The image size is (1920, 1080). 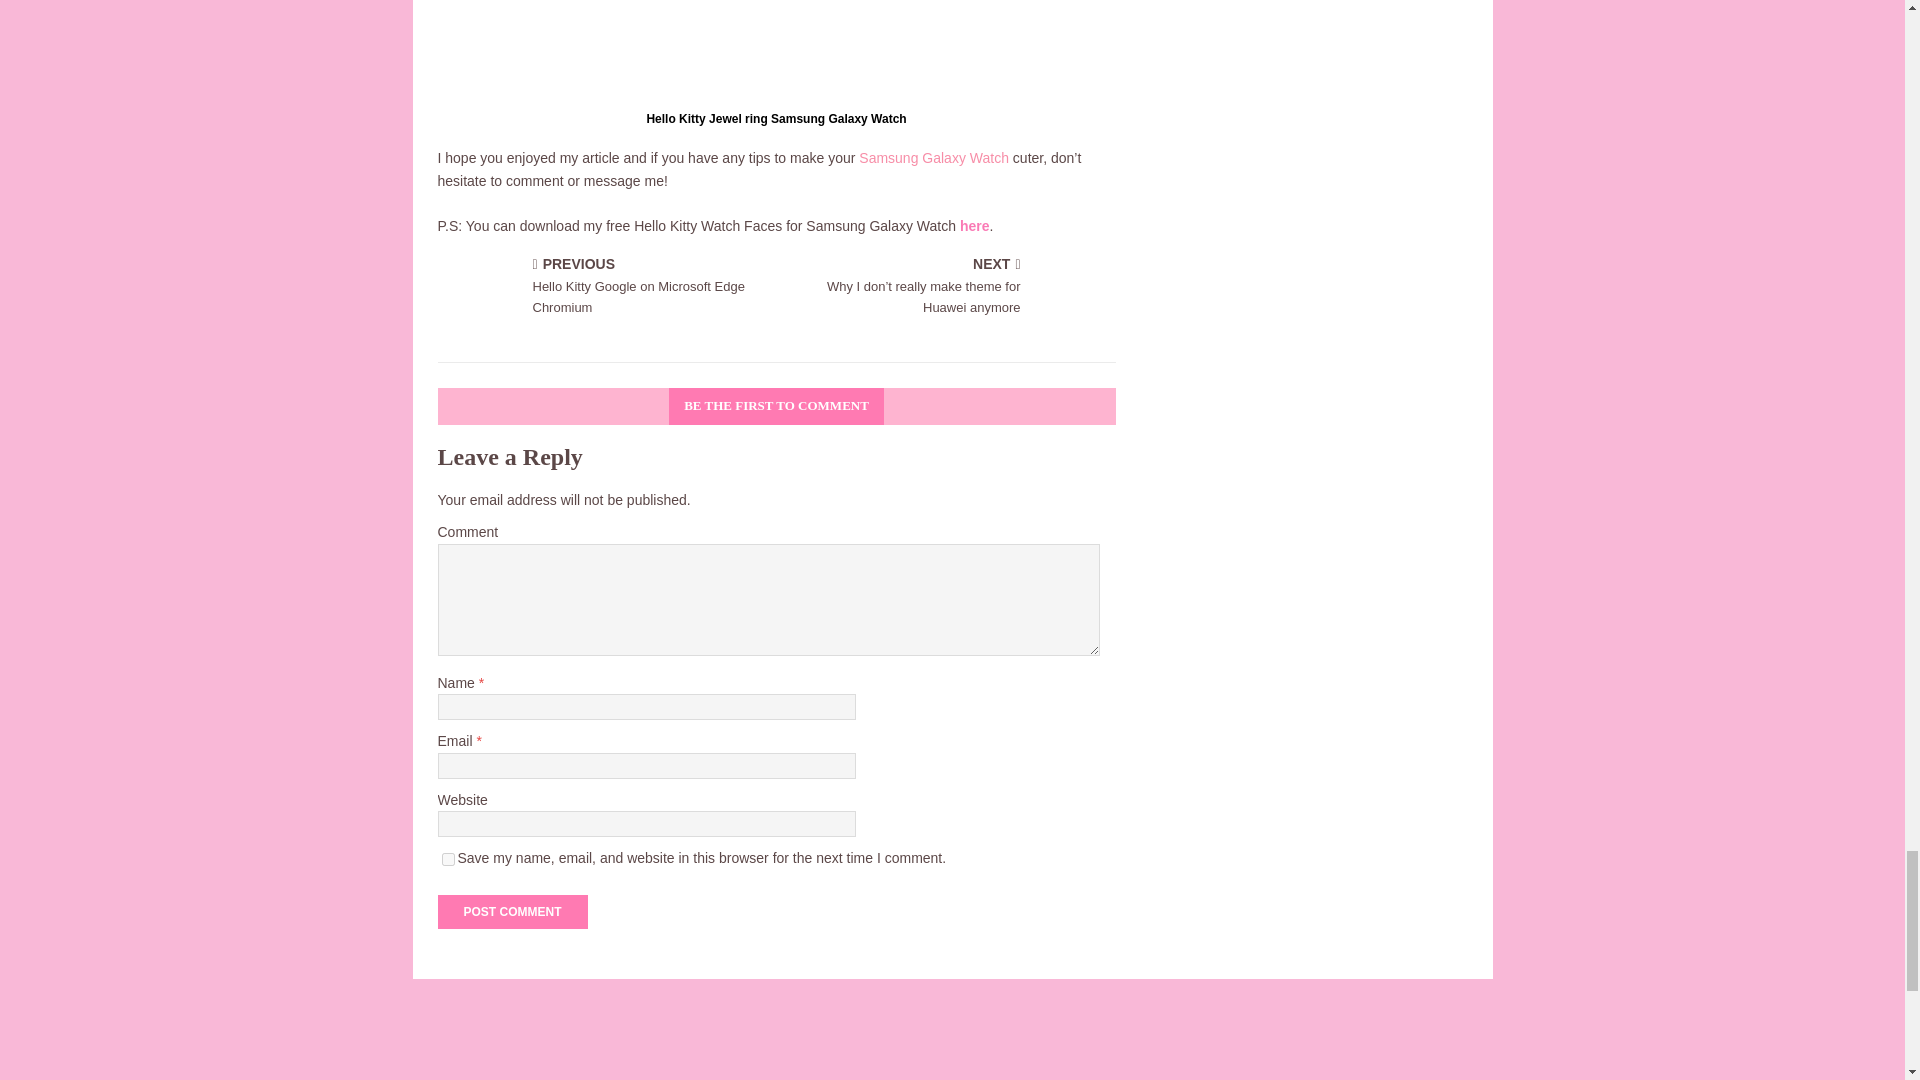 I want to click on yes, so click(x=448, y=860).